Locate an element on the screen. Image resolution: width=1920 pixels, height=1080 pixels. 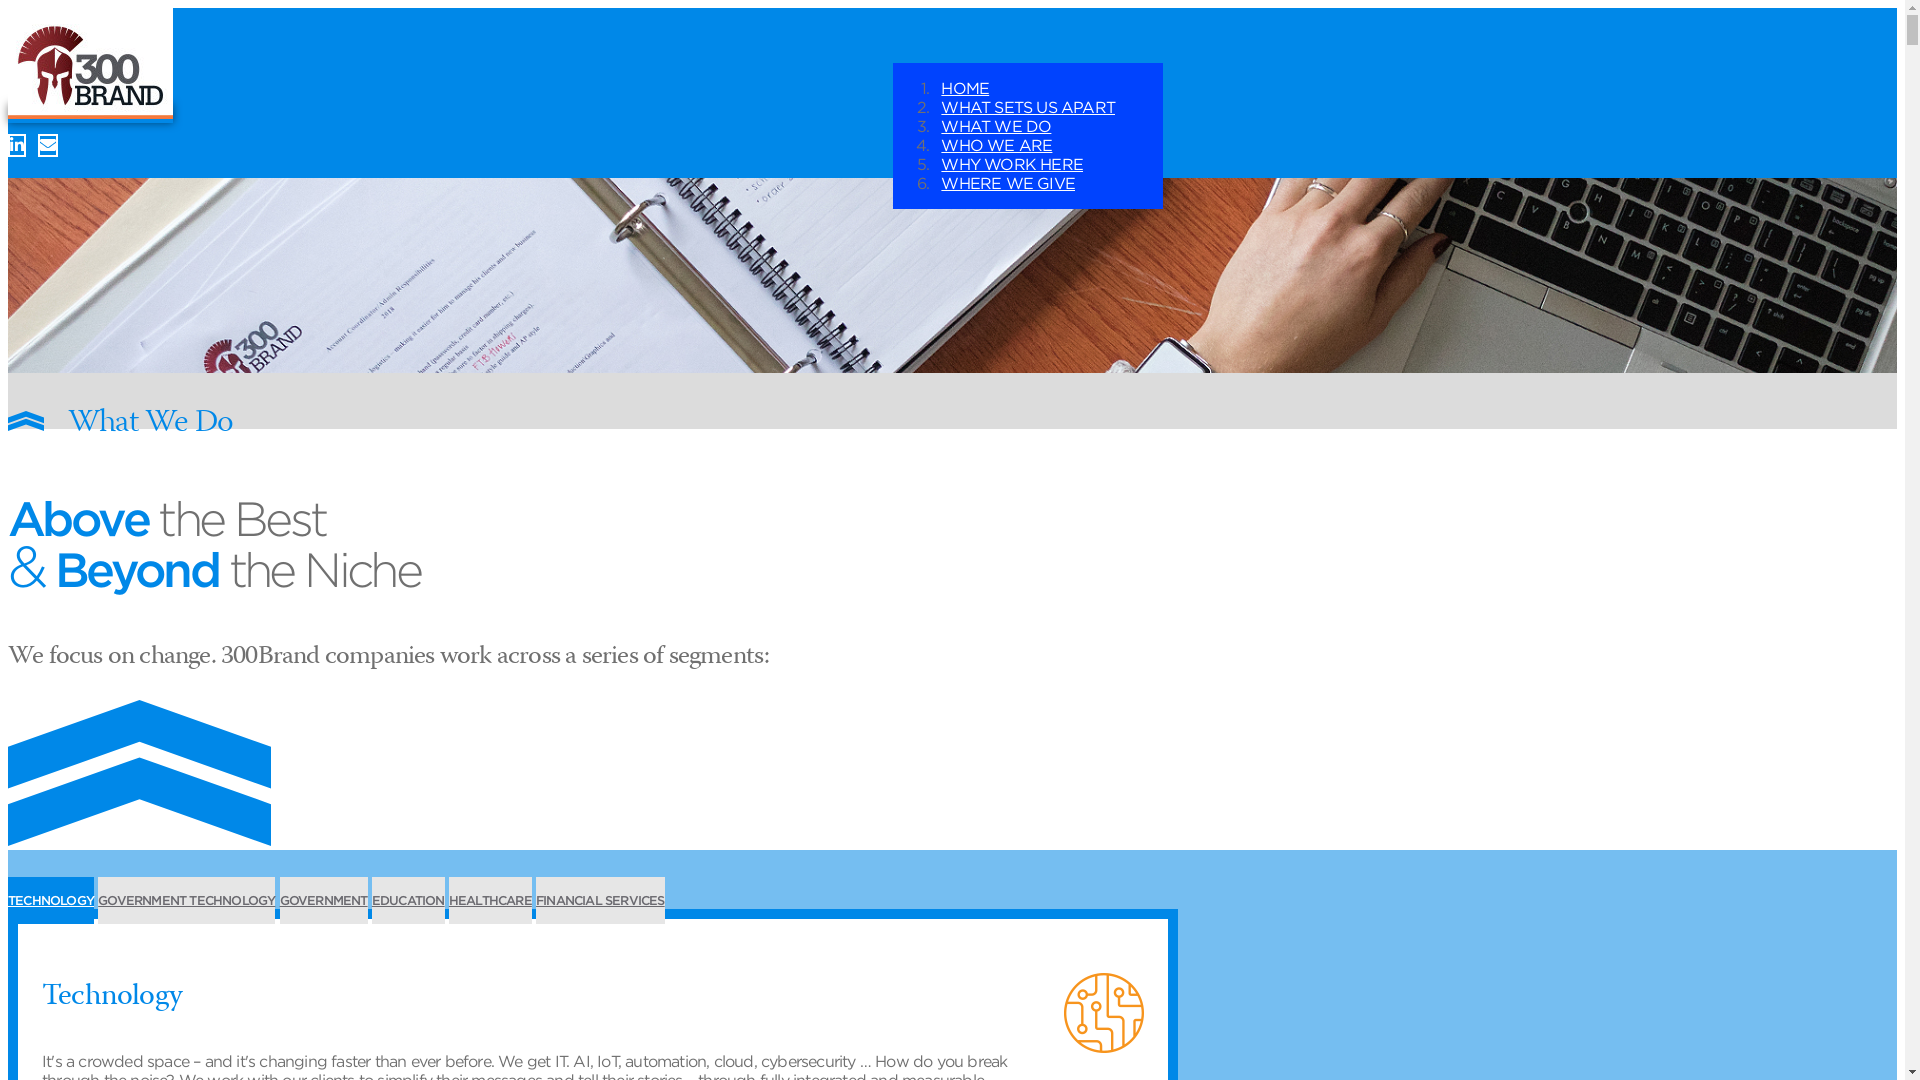
HOME is located at coordinates (985, 88).